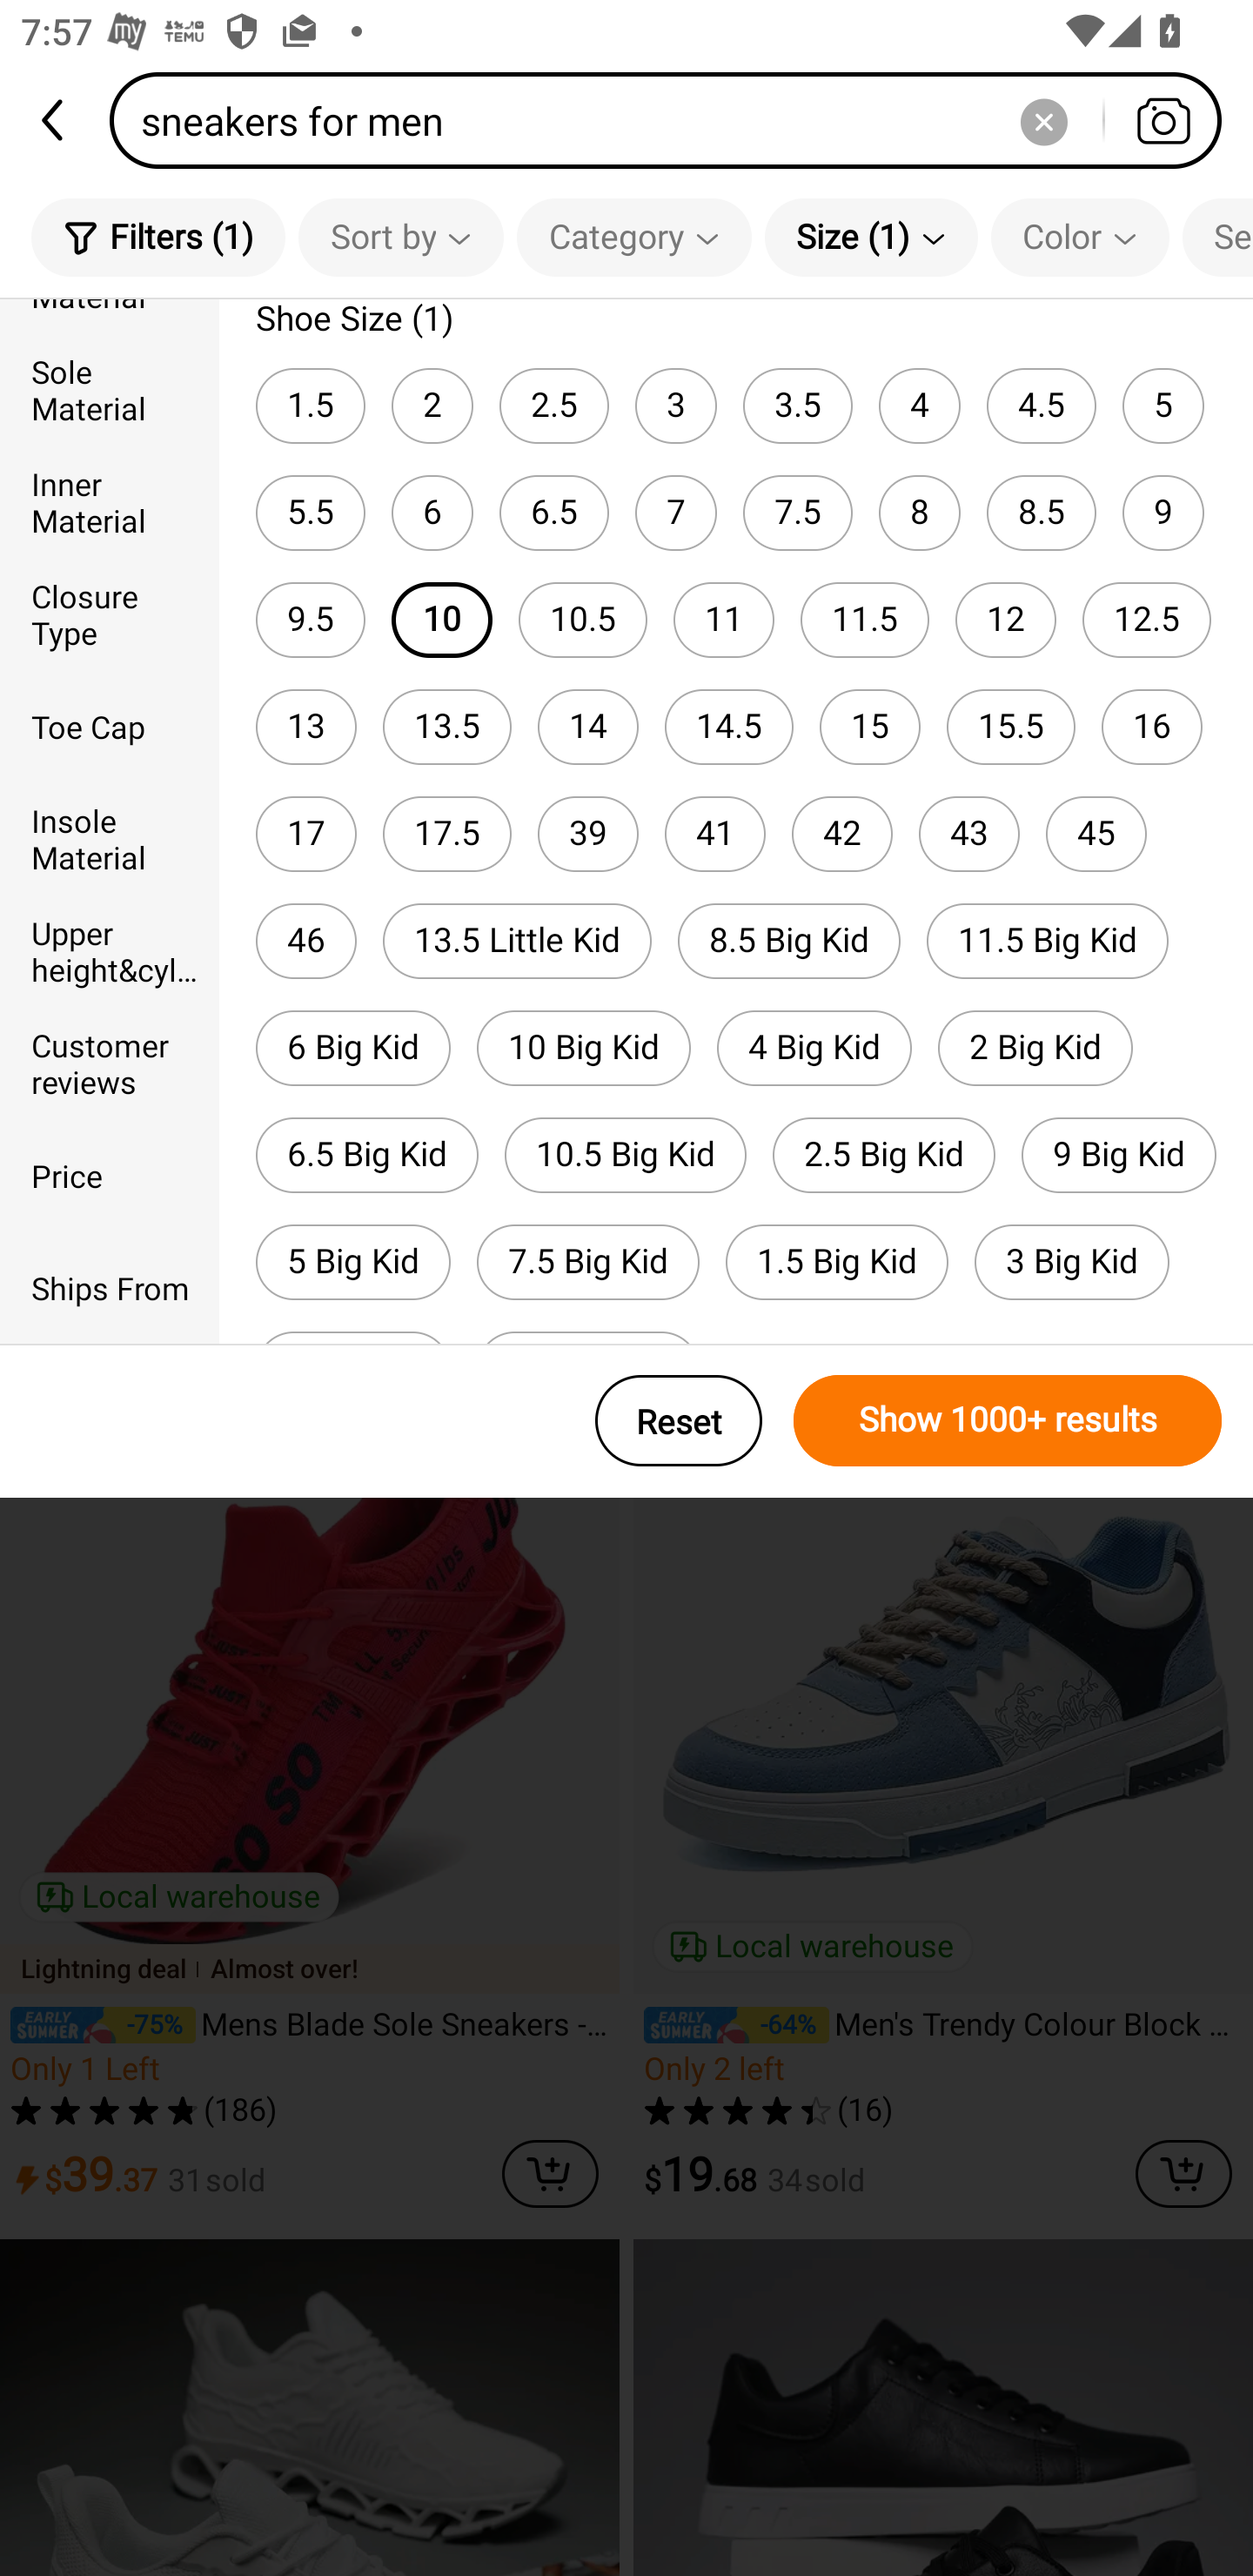 Image resolution: width=1253 pixels, height=2576 pixels. Describe the element at coordinates (588, 1262) in the screenshot. I see `7.5 Big Kid` at that location.